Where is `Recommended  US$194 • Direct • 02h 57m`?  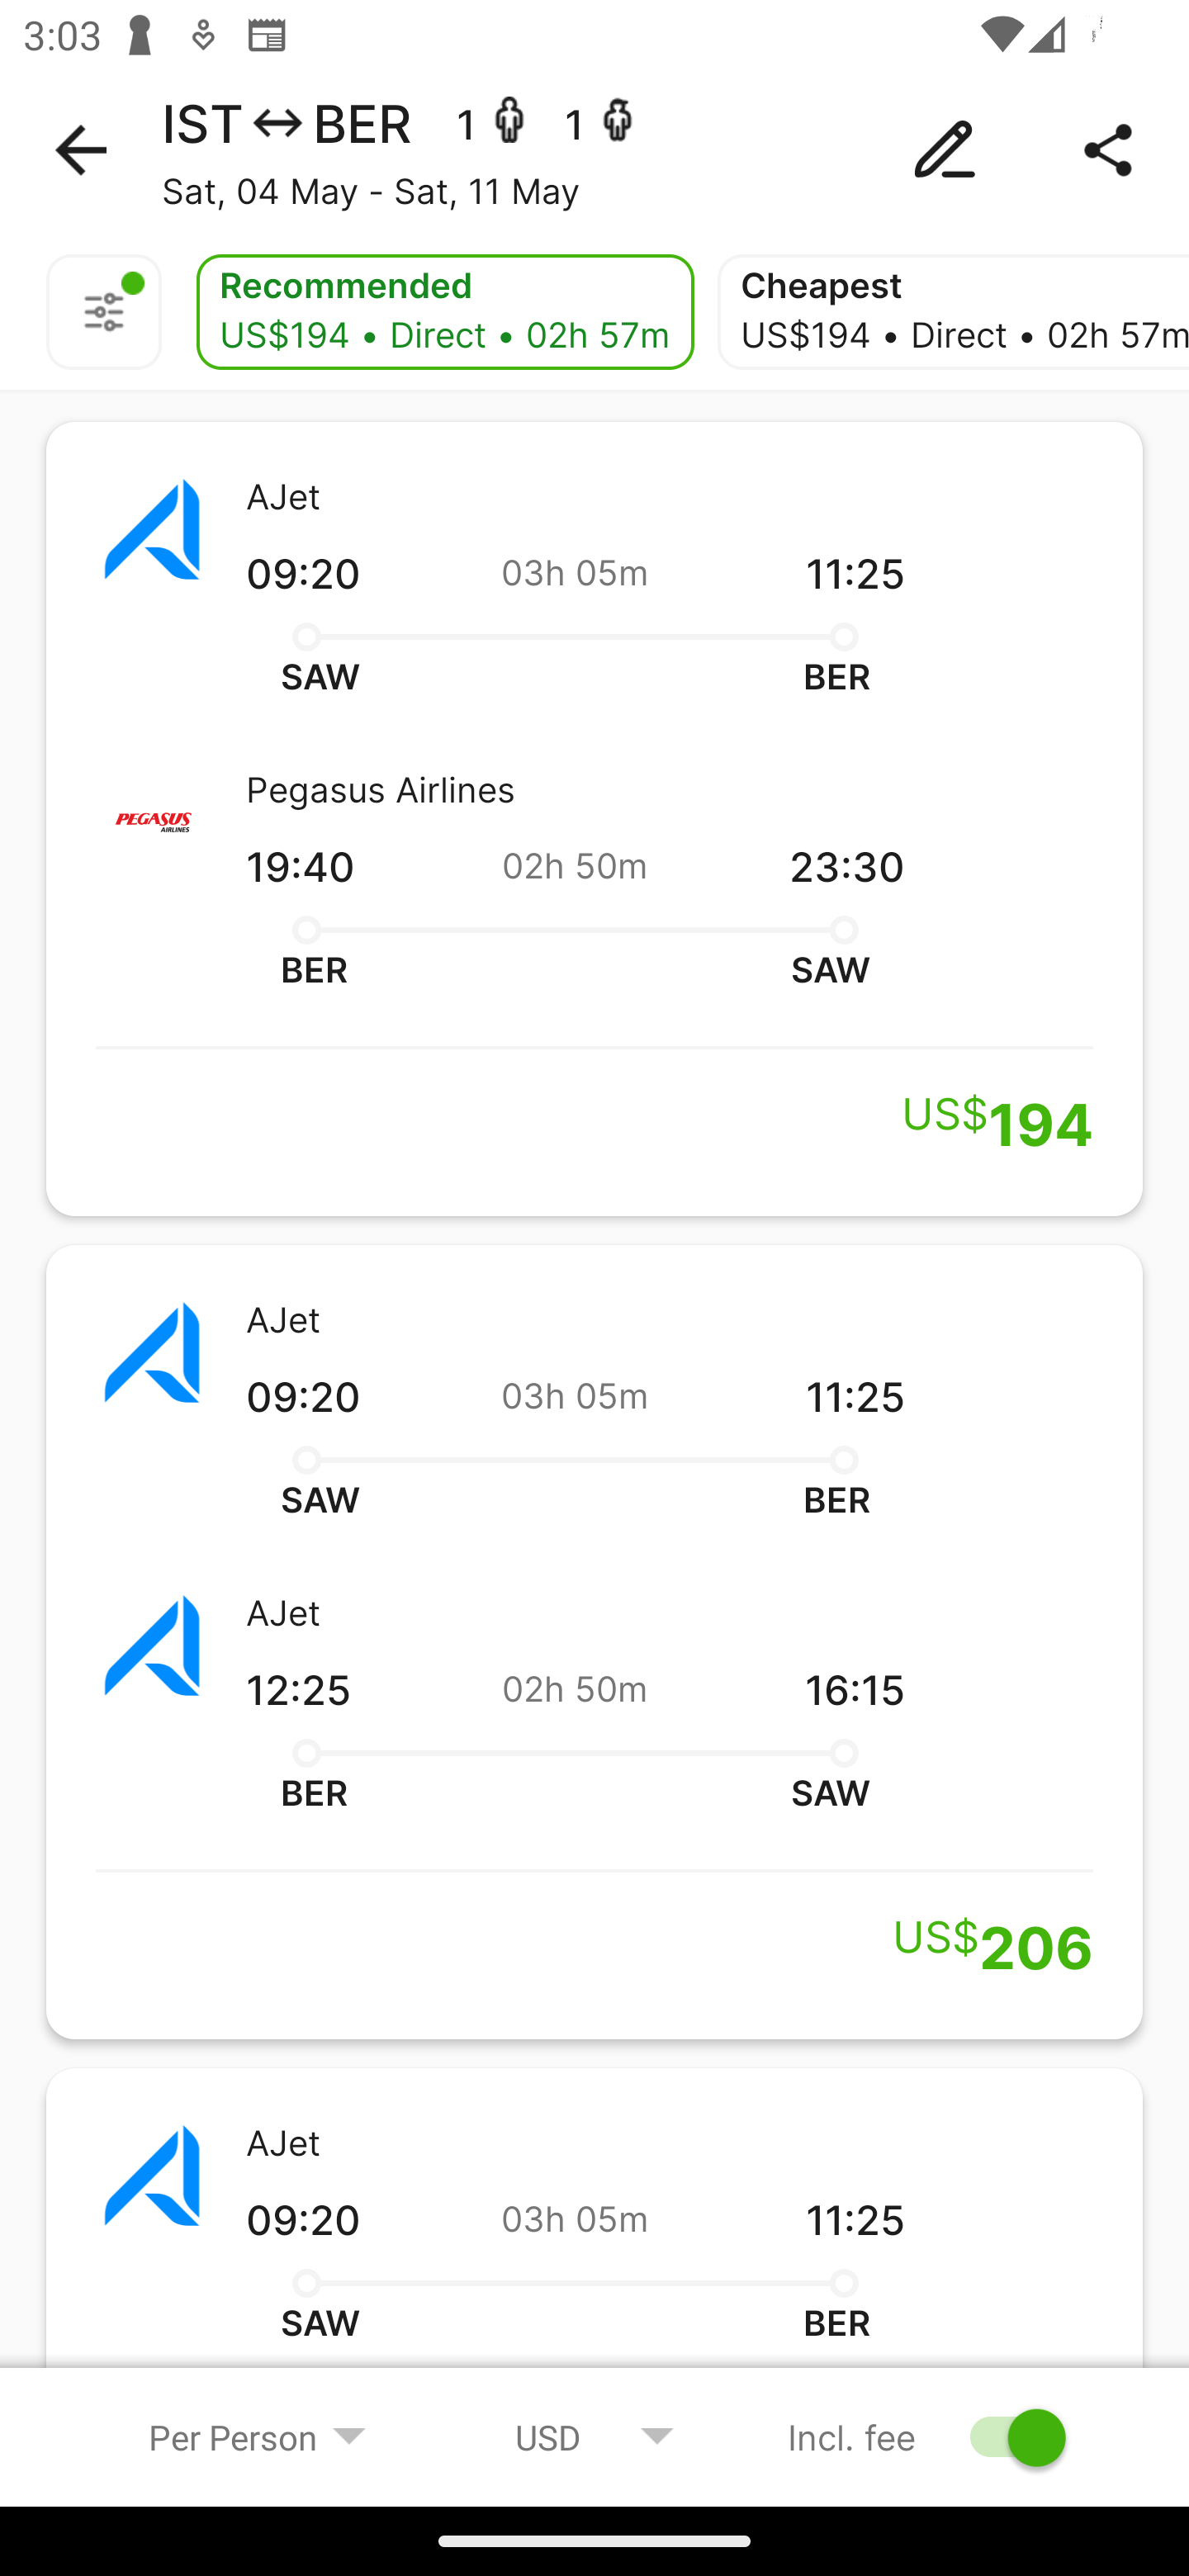 Recommended  US$194 • Direct • 02h 57m is located at coordinates (444, 312).